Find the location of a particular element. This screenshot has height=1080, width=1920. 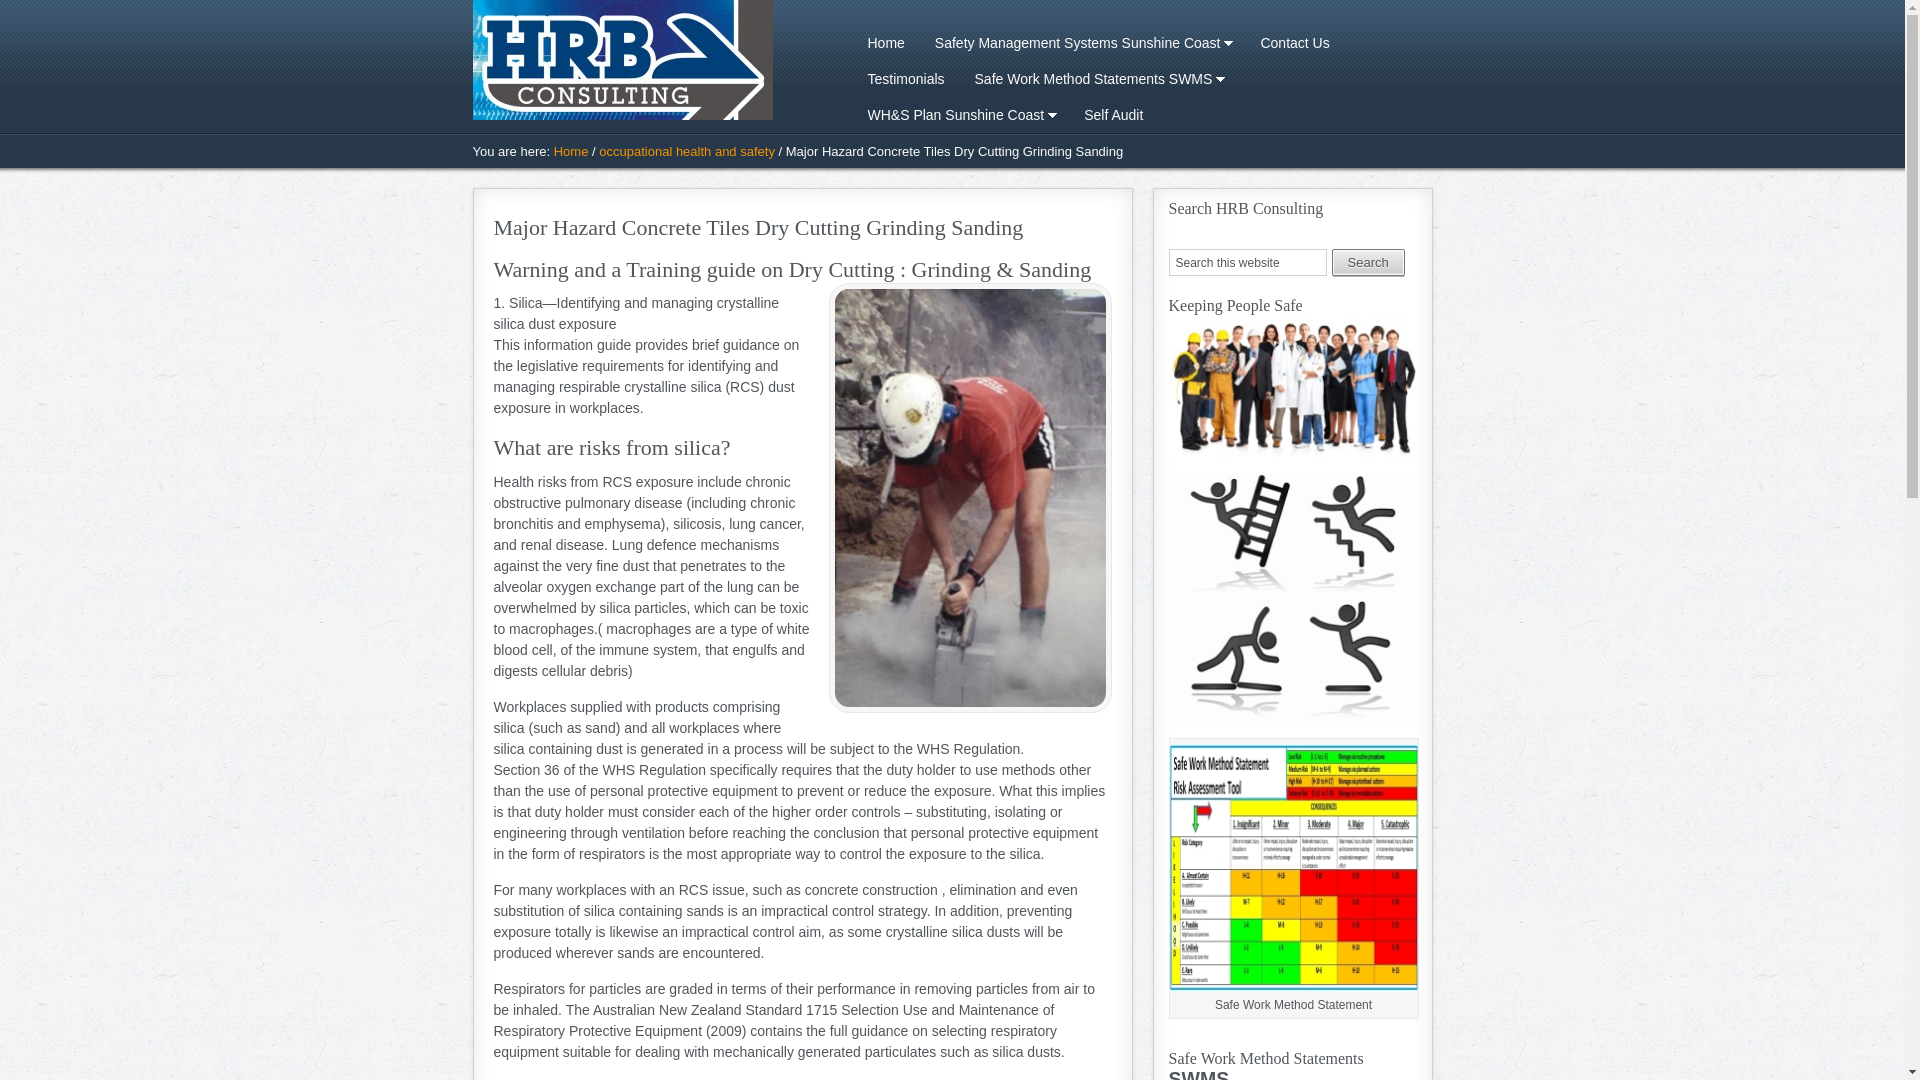

Contact Us is located at coordinates (1294, 43).